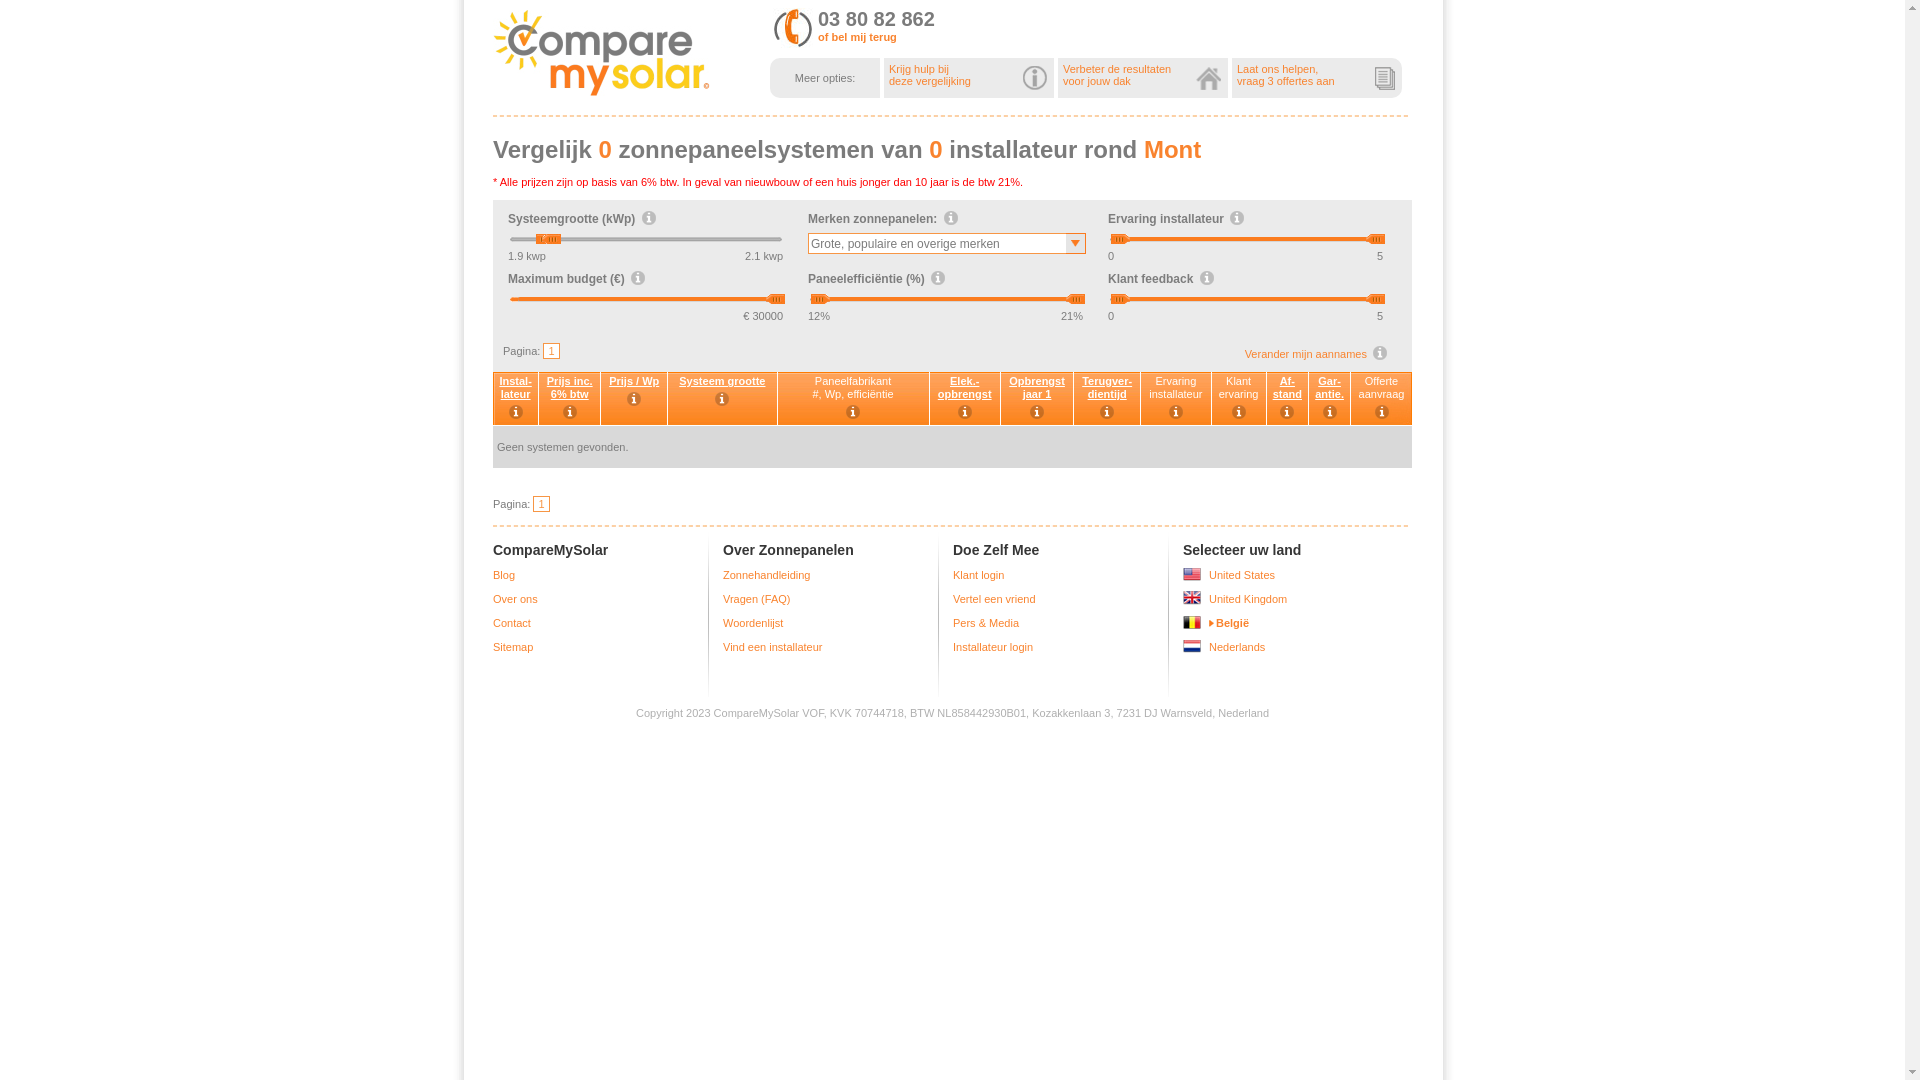  What do you see at coordinates (994, 599) in the screenshot?
I see `Vertel een vriend` at bounding box center [994, 599].